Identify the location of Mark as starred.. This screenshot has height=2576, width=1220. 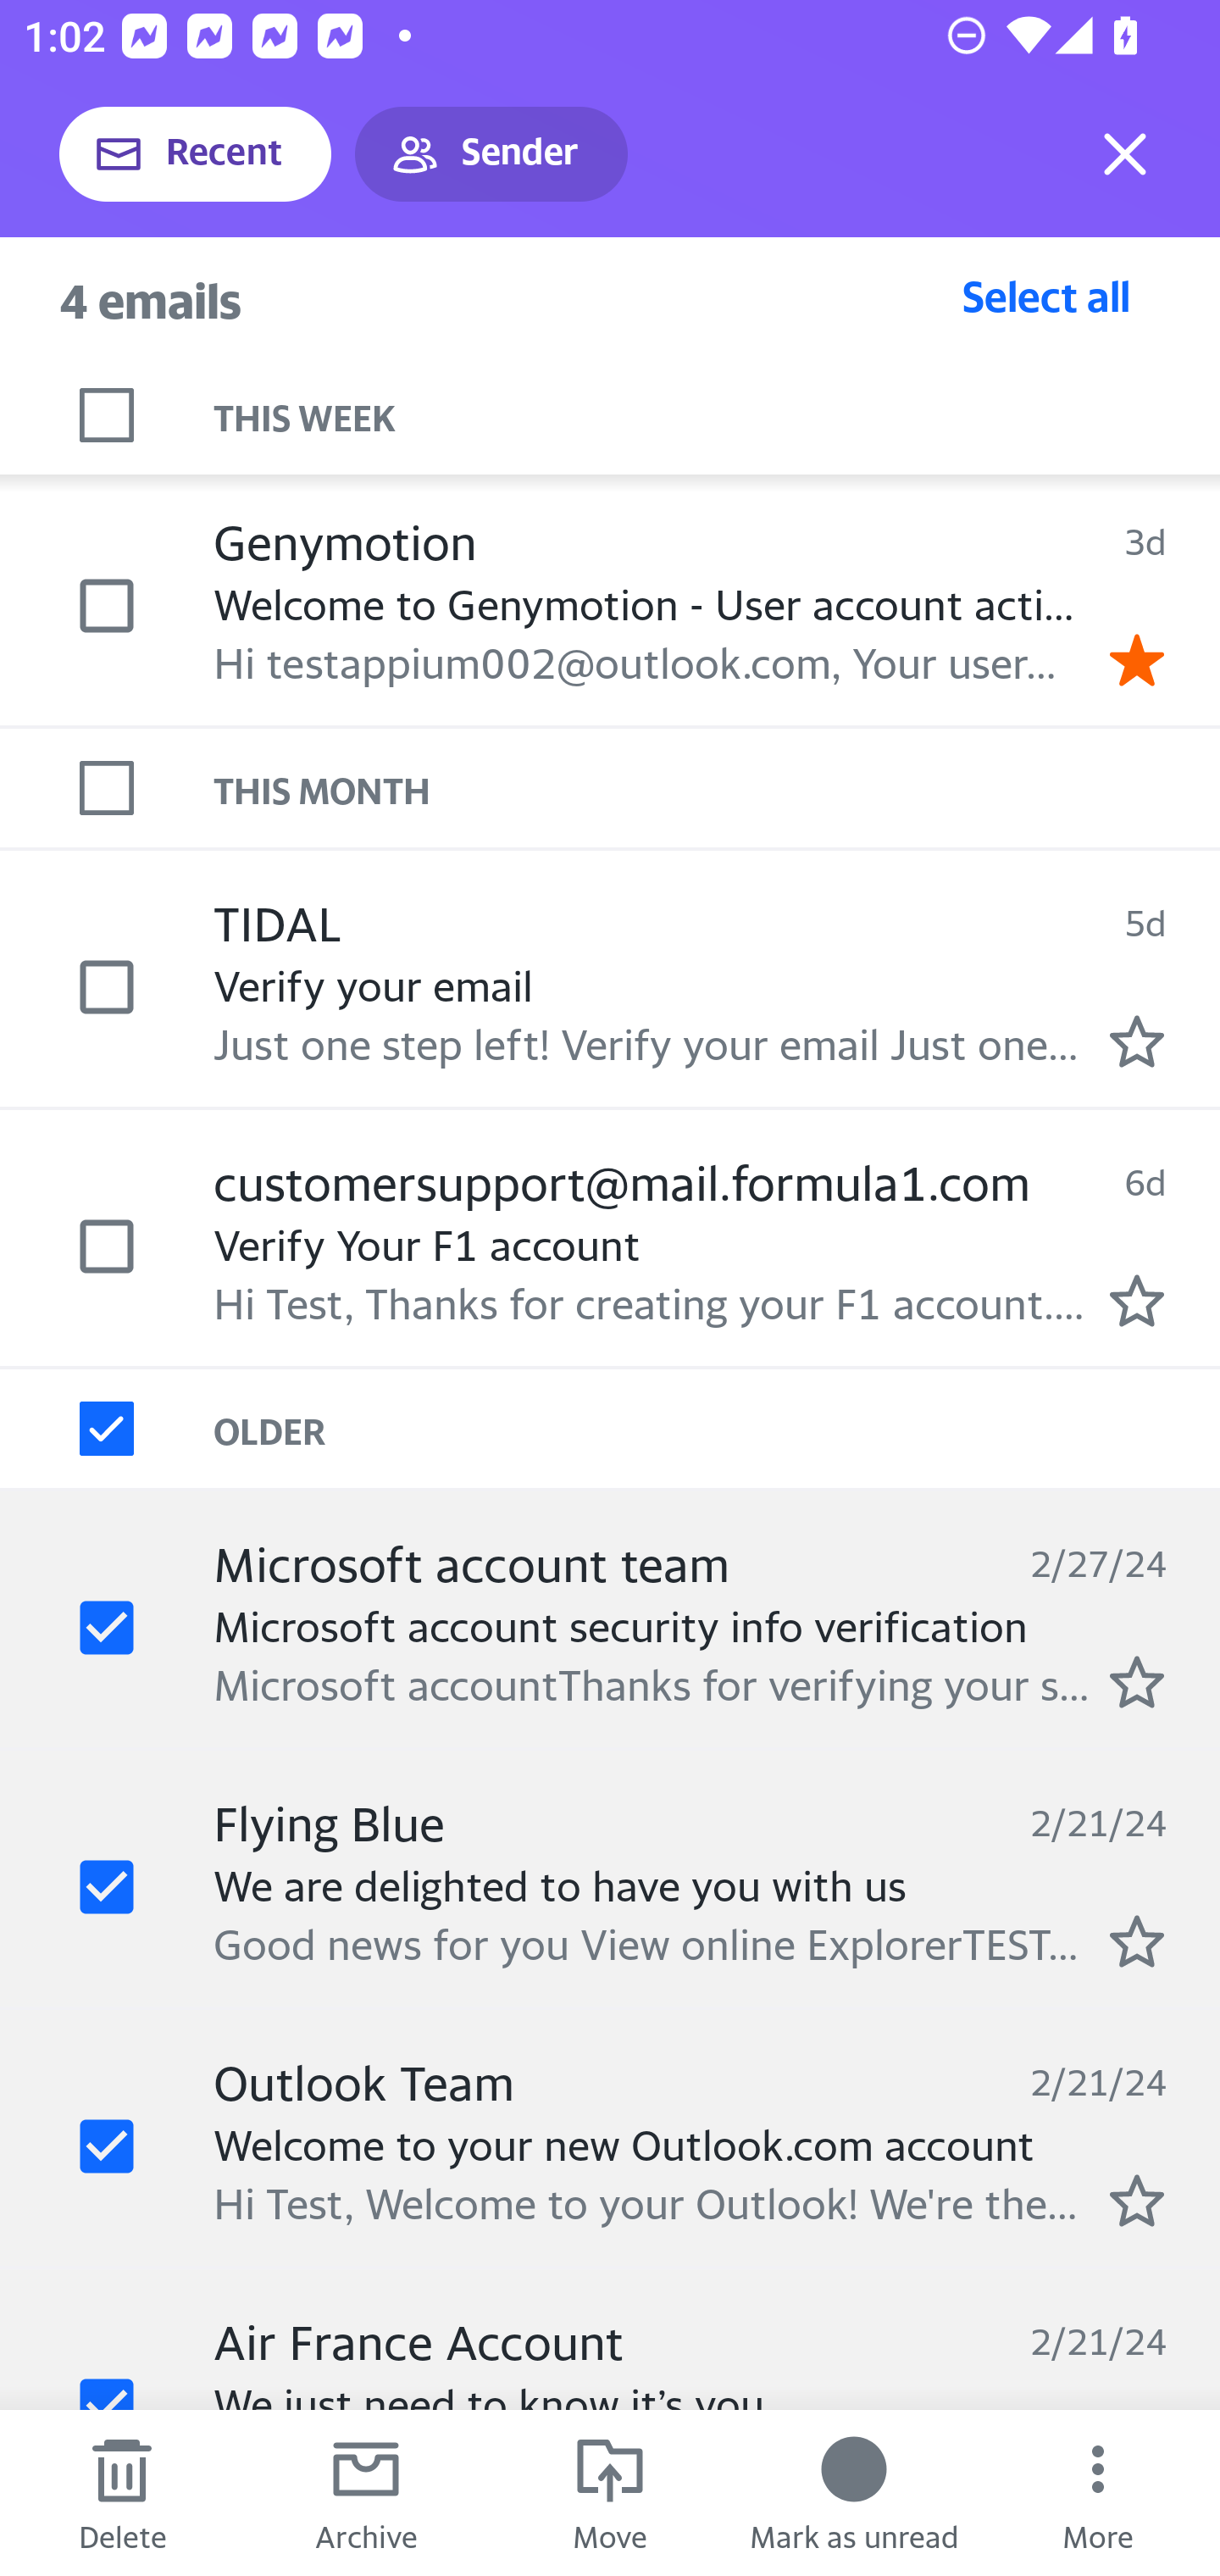
(1137, 2201).